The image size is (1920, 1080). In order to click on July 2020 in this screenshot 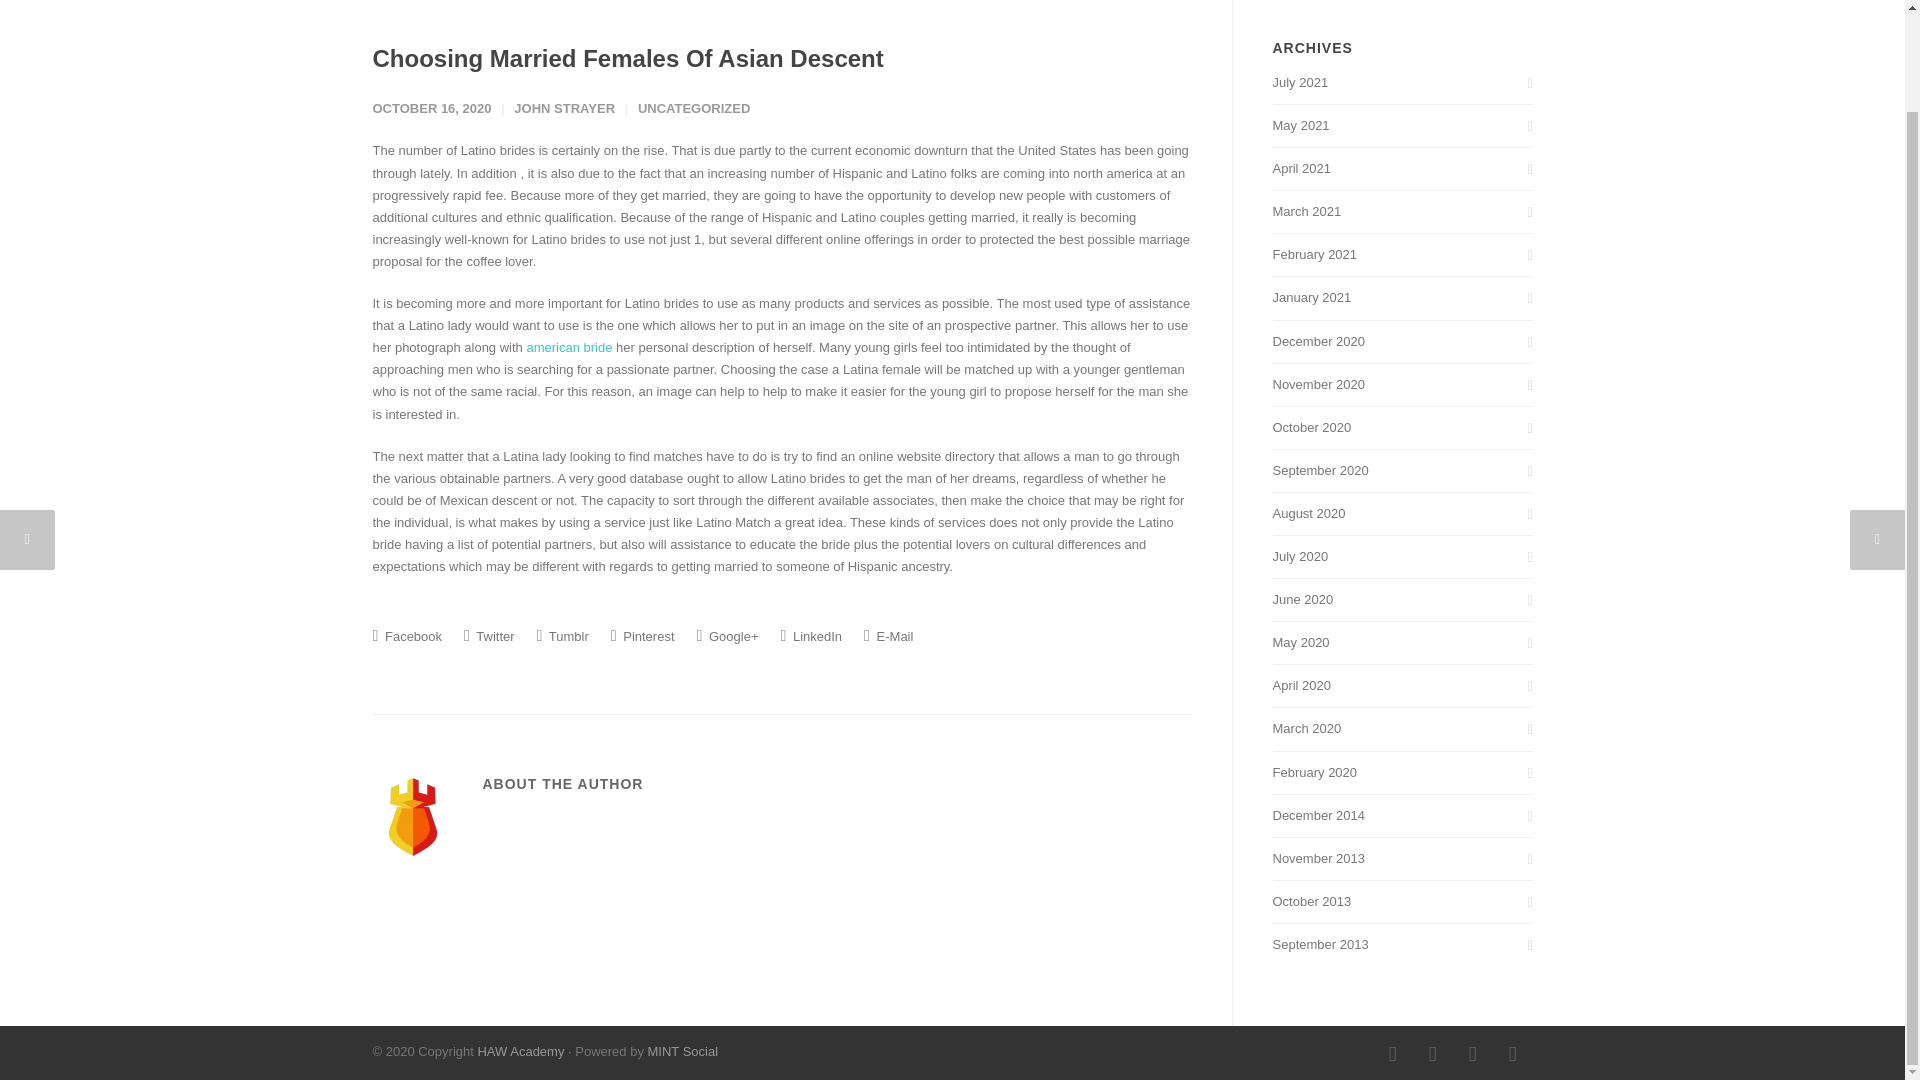, I will do `click(1402, 557)`.